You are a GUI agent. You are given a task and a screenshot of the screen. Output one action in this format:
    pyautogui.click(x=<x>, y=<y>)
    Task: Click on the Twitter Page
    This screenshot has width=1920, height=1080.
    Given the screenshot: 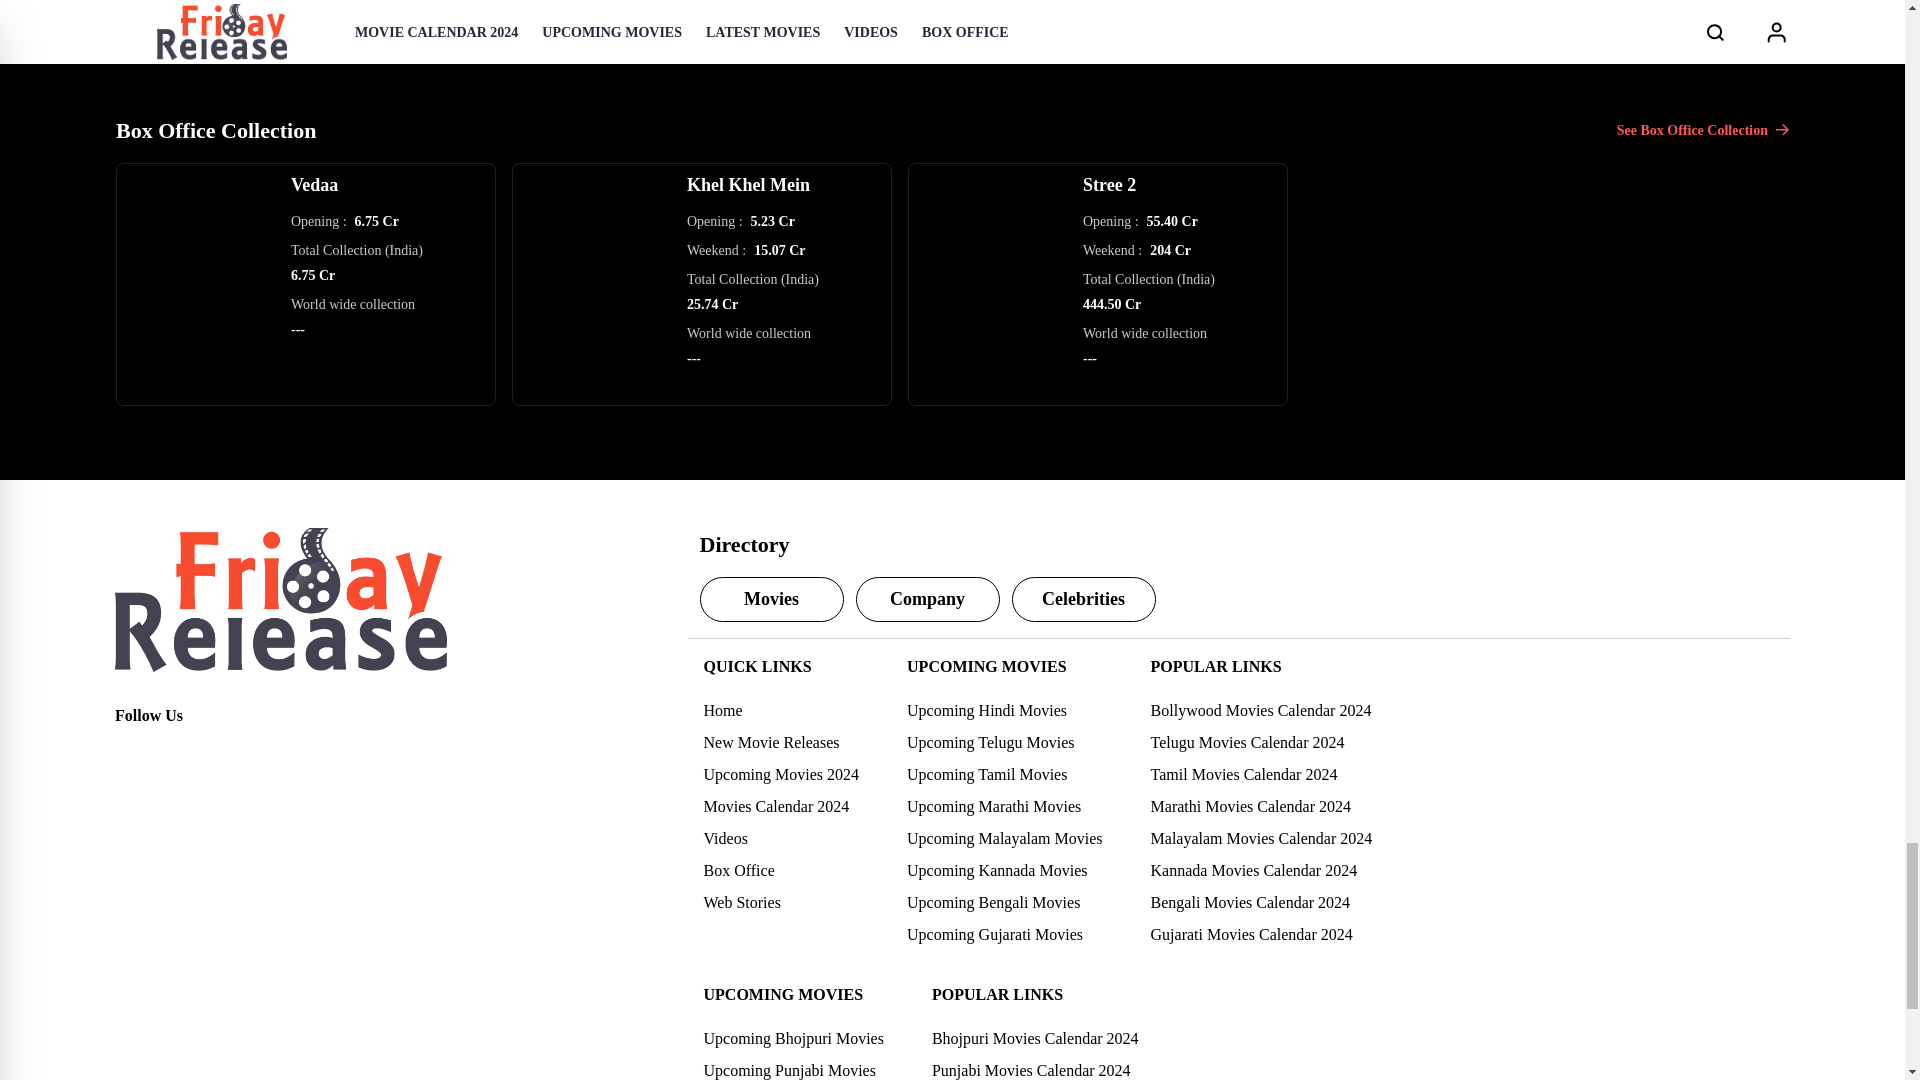 What is the action you would take?
    pyautogui.click(x=174, y=751)
    